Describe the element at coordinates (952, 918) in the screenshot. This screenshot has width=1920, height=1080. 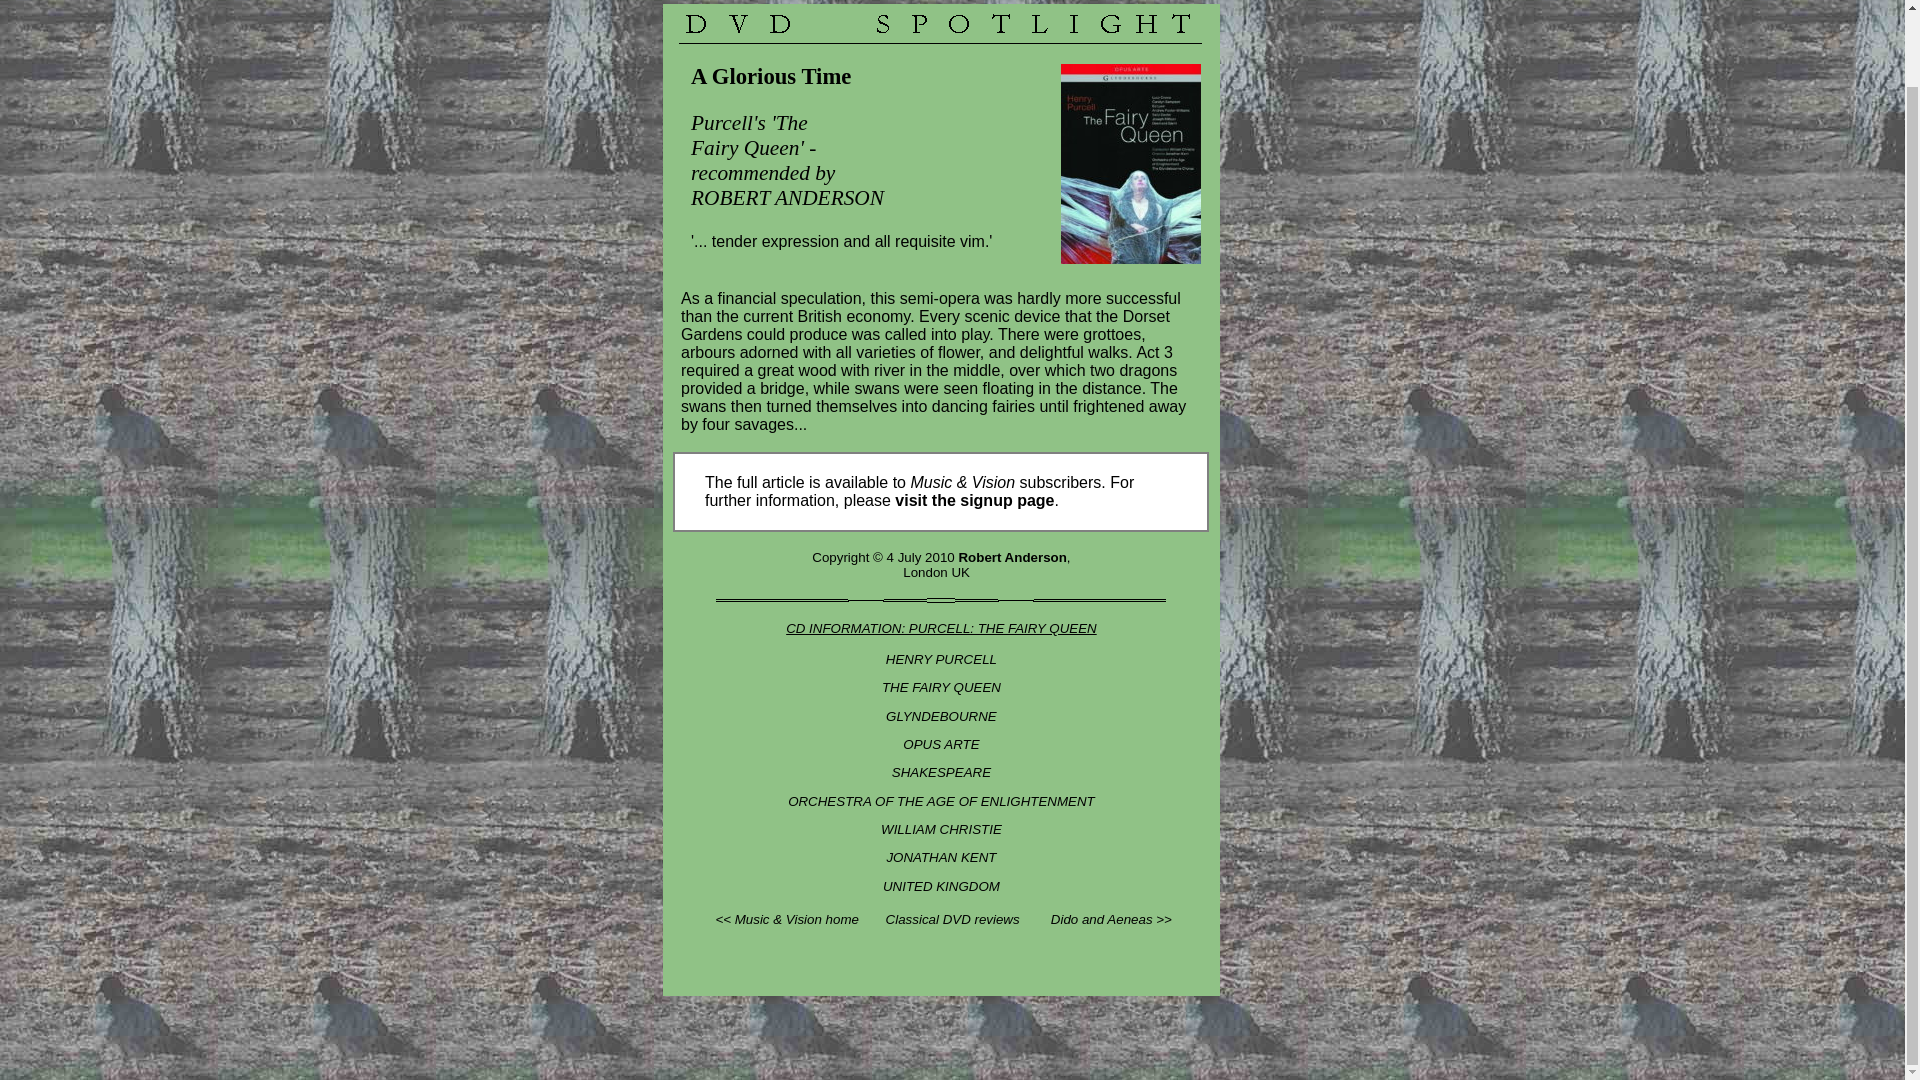
I see `Classical DVD reviews` at that location.